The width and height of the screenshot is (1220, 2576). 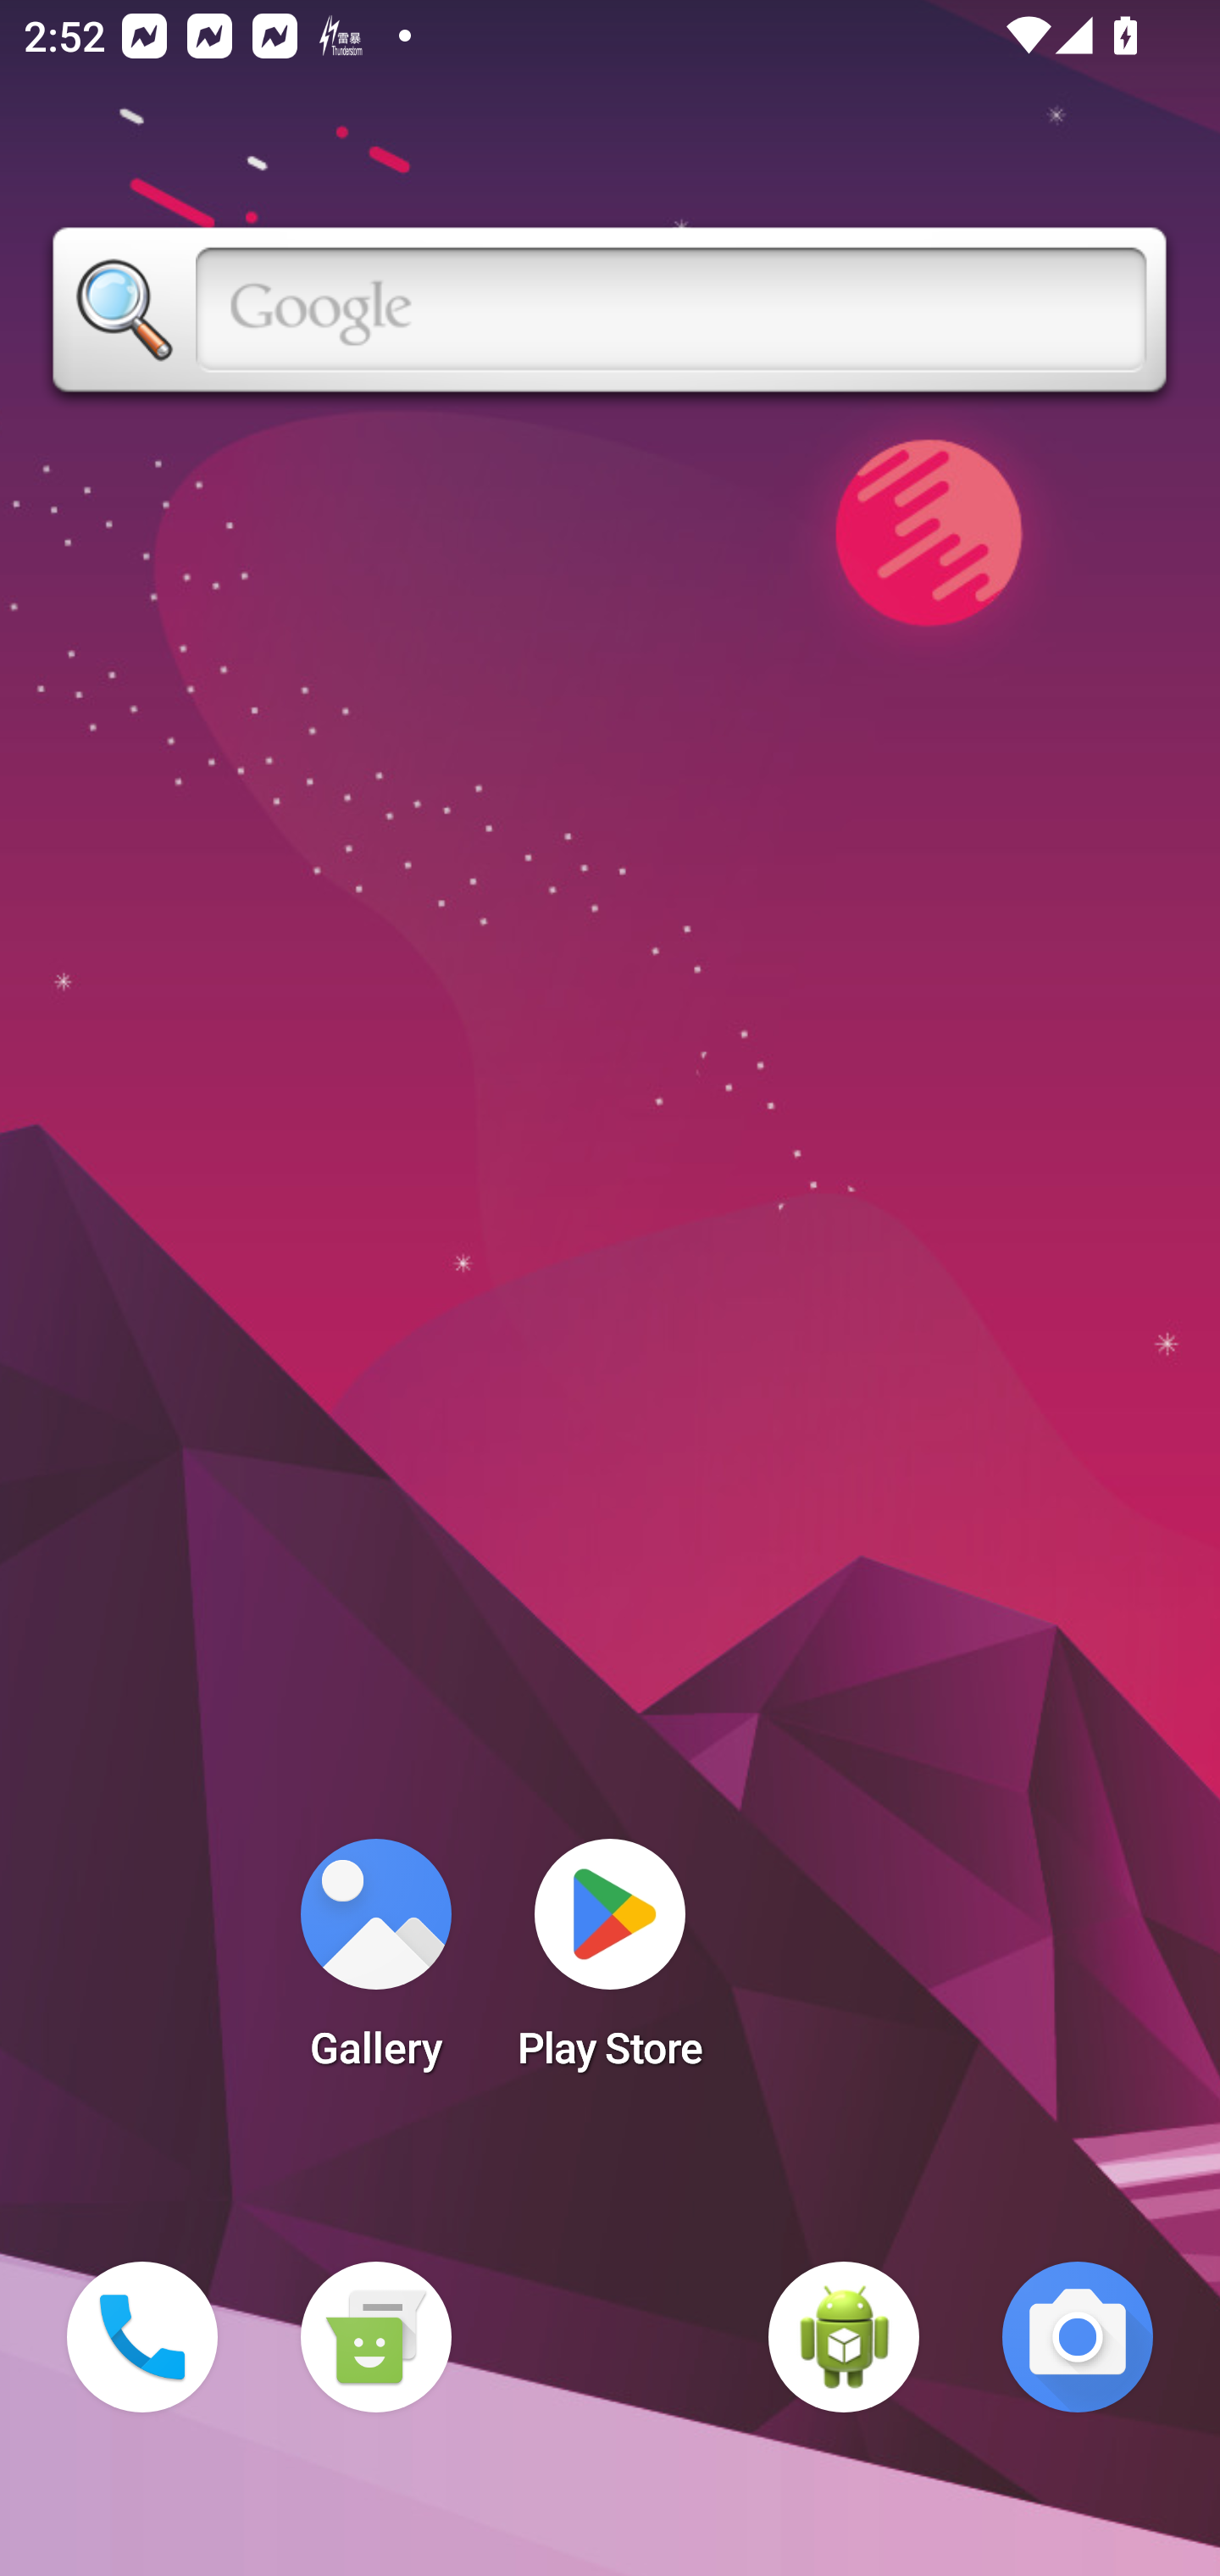 I want to click on Messaging, so click(x=375, y=2337).